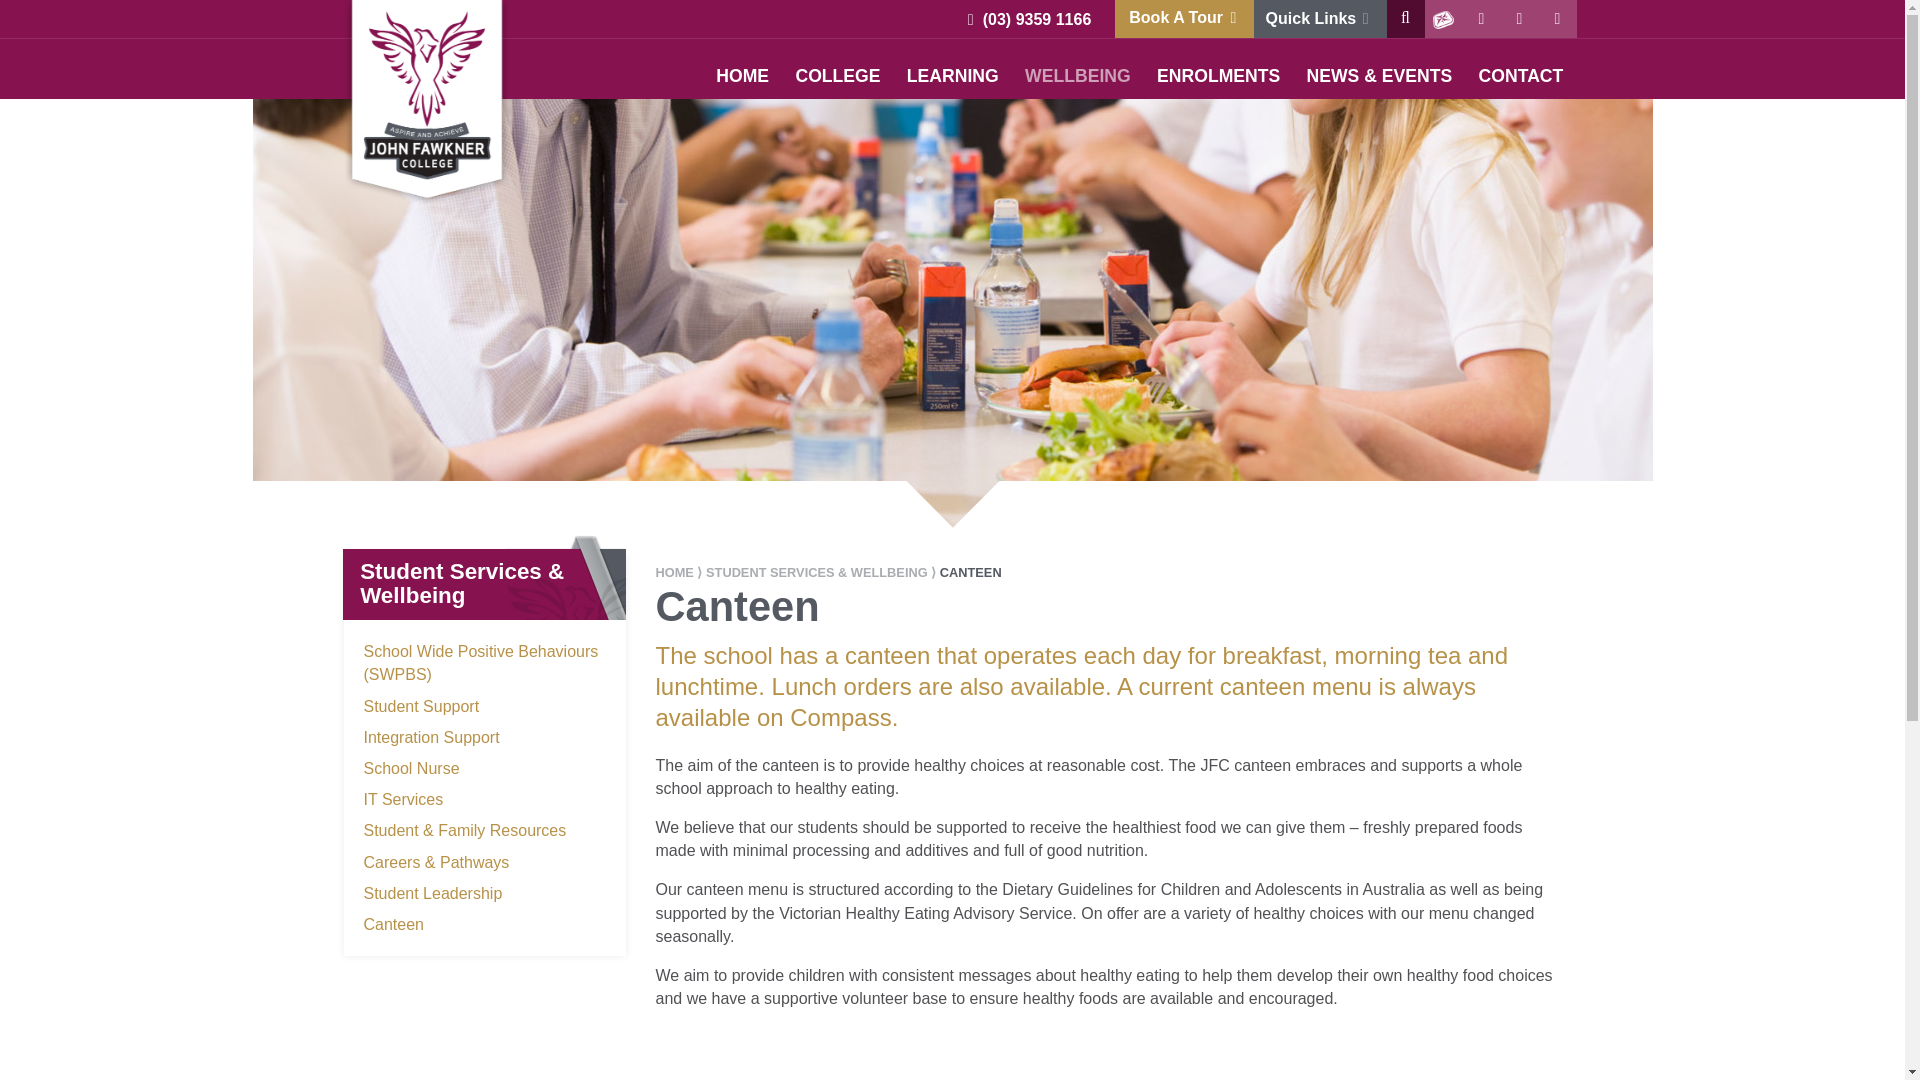  What do you see at coordinates (1184, 18) in the screenshot?
I see `Book A Tour` at bounding box center [1184, 18].